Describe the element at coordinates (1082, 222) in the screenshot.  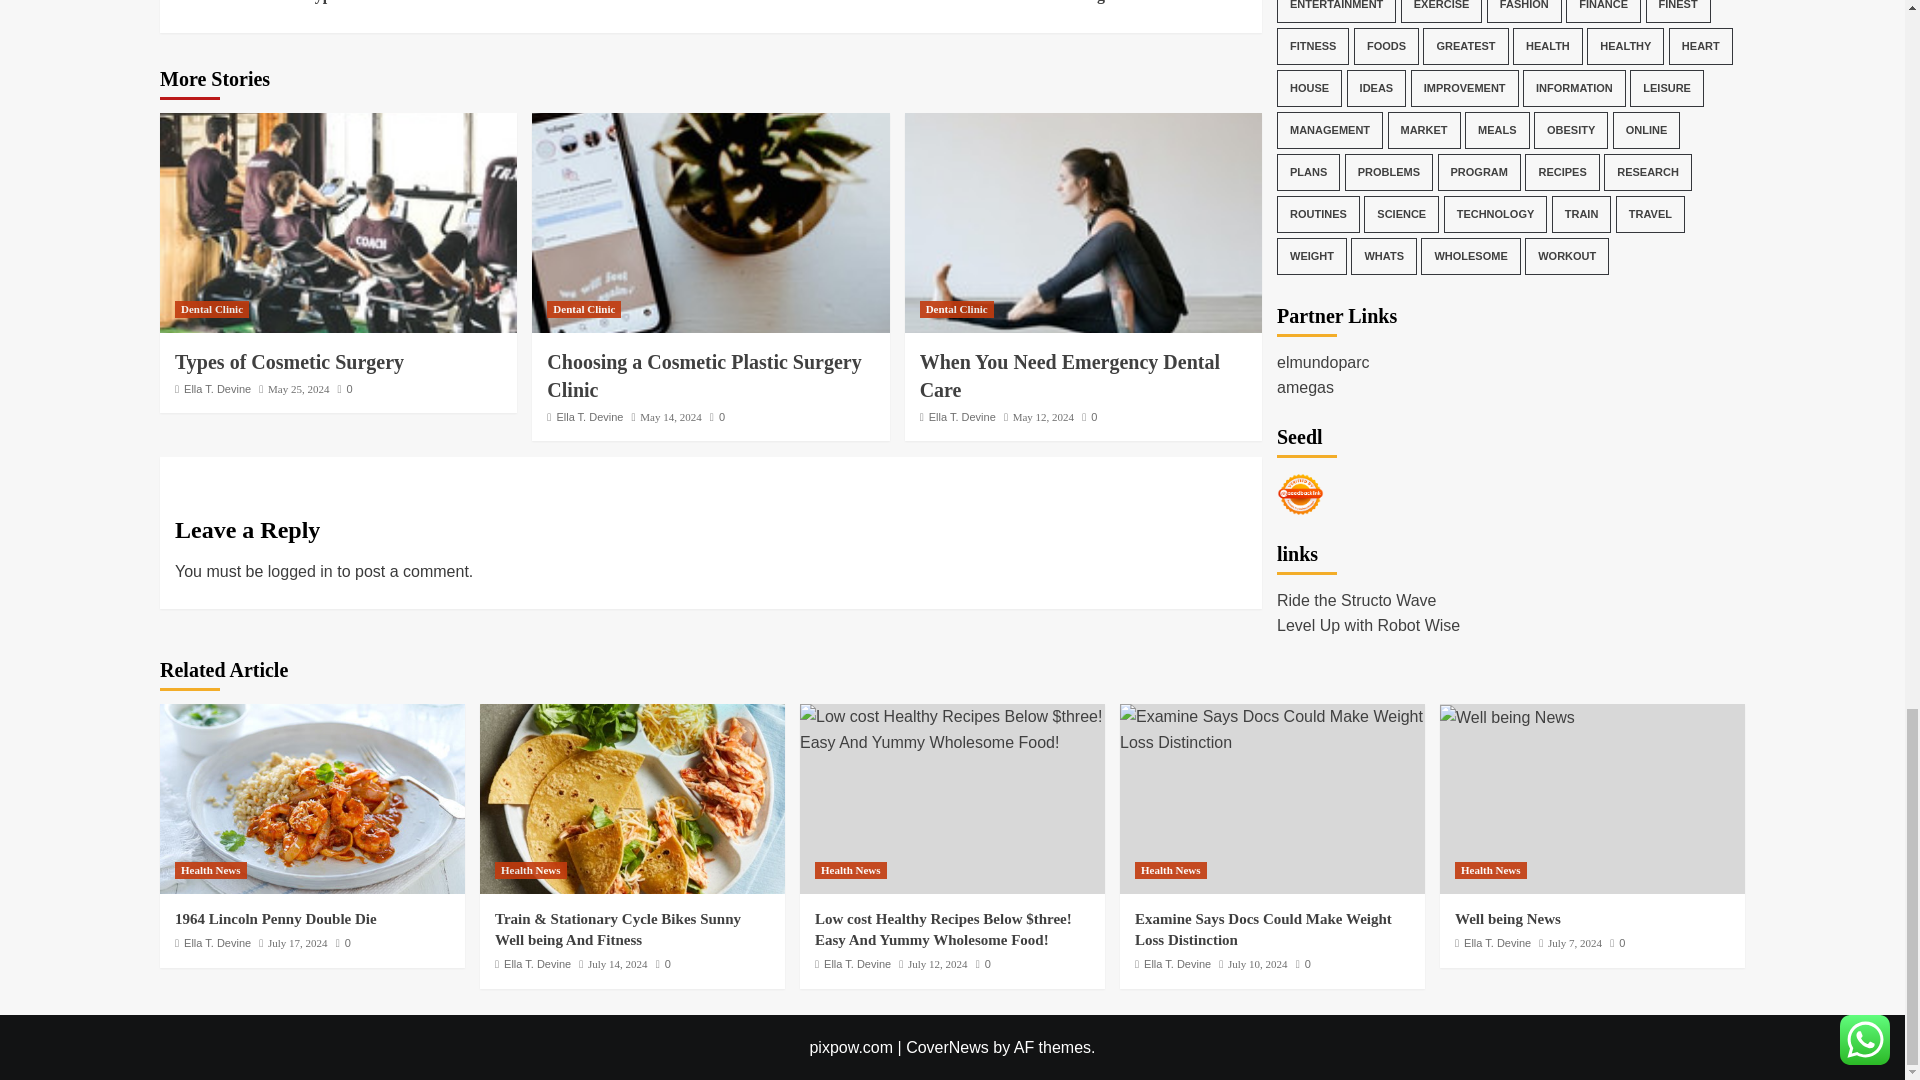
I see `Choosing a Cosmetic Plastic Surgery Clinic` at that location.